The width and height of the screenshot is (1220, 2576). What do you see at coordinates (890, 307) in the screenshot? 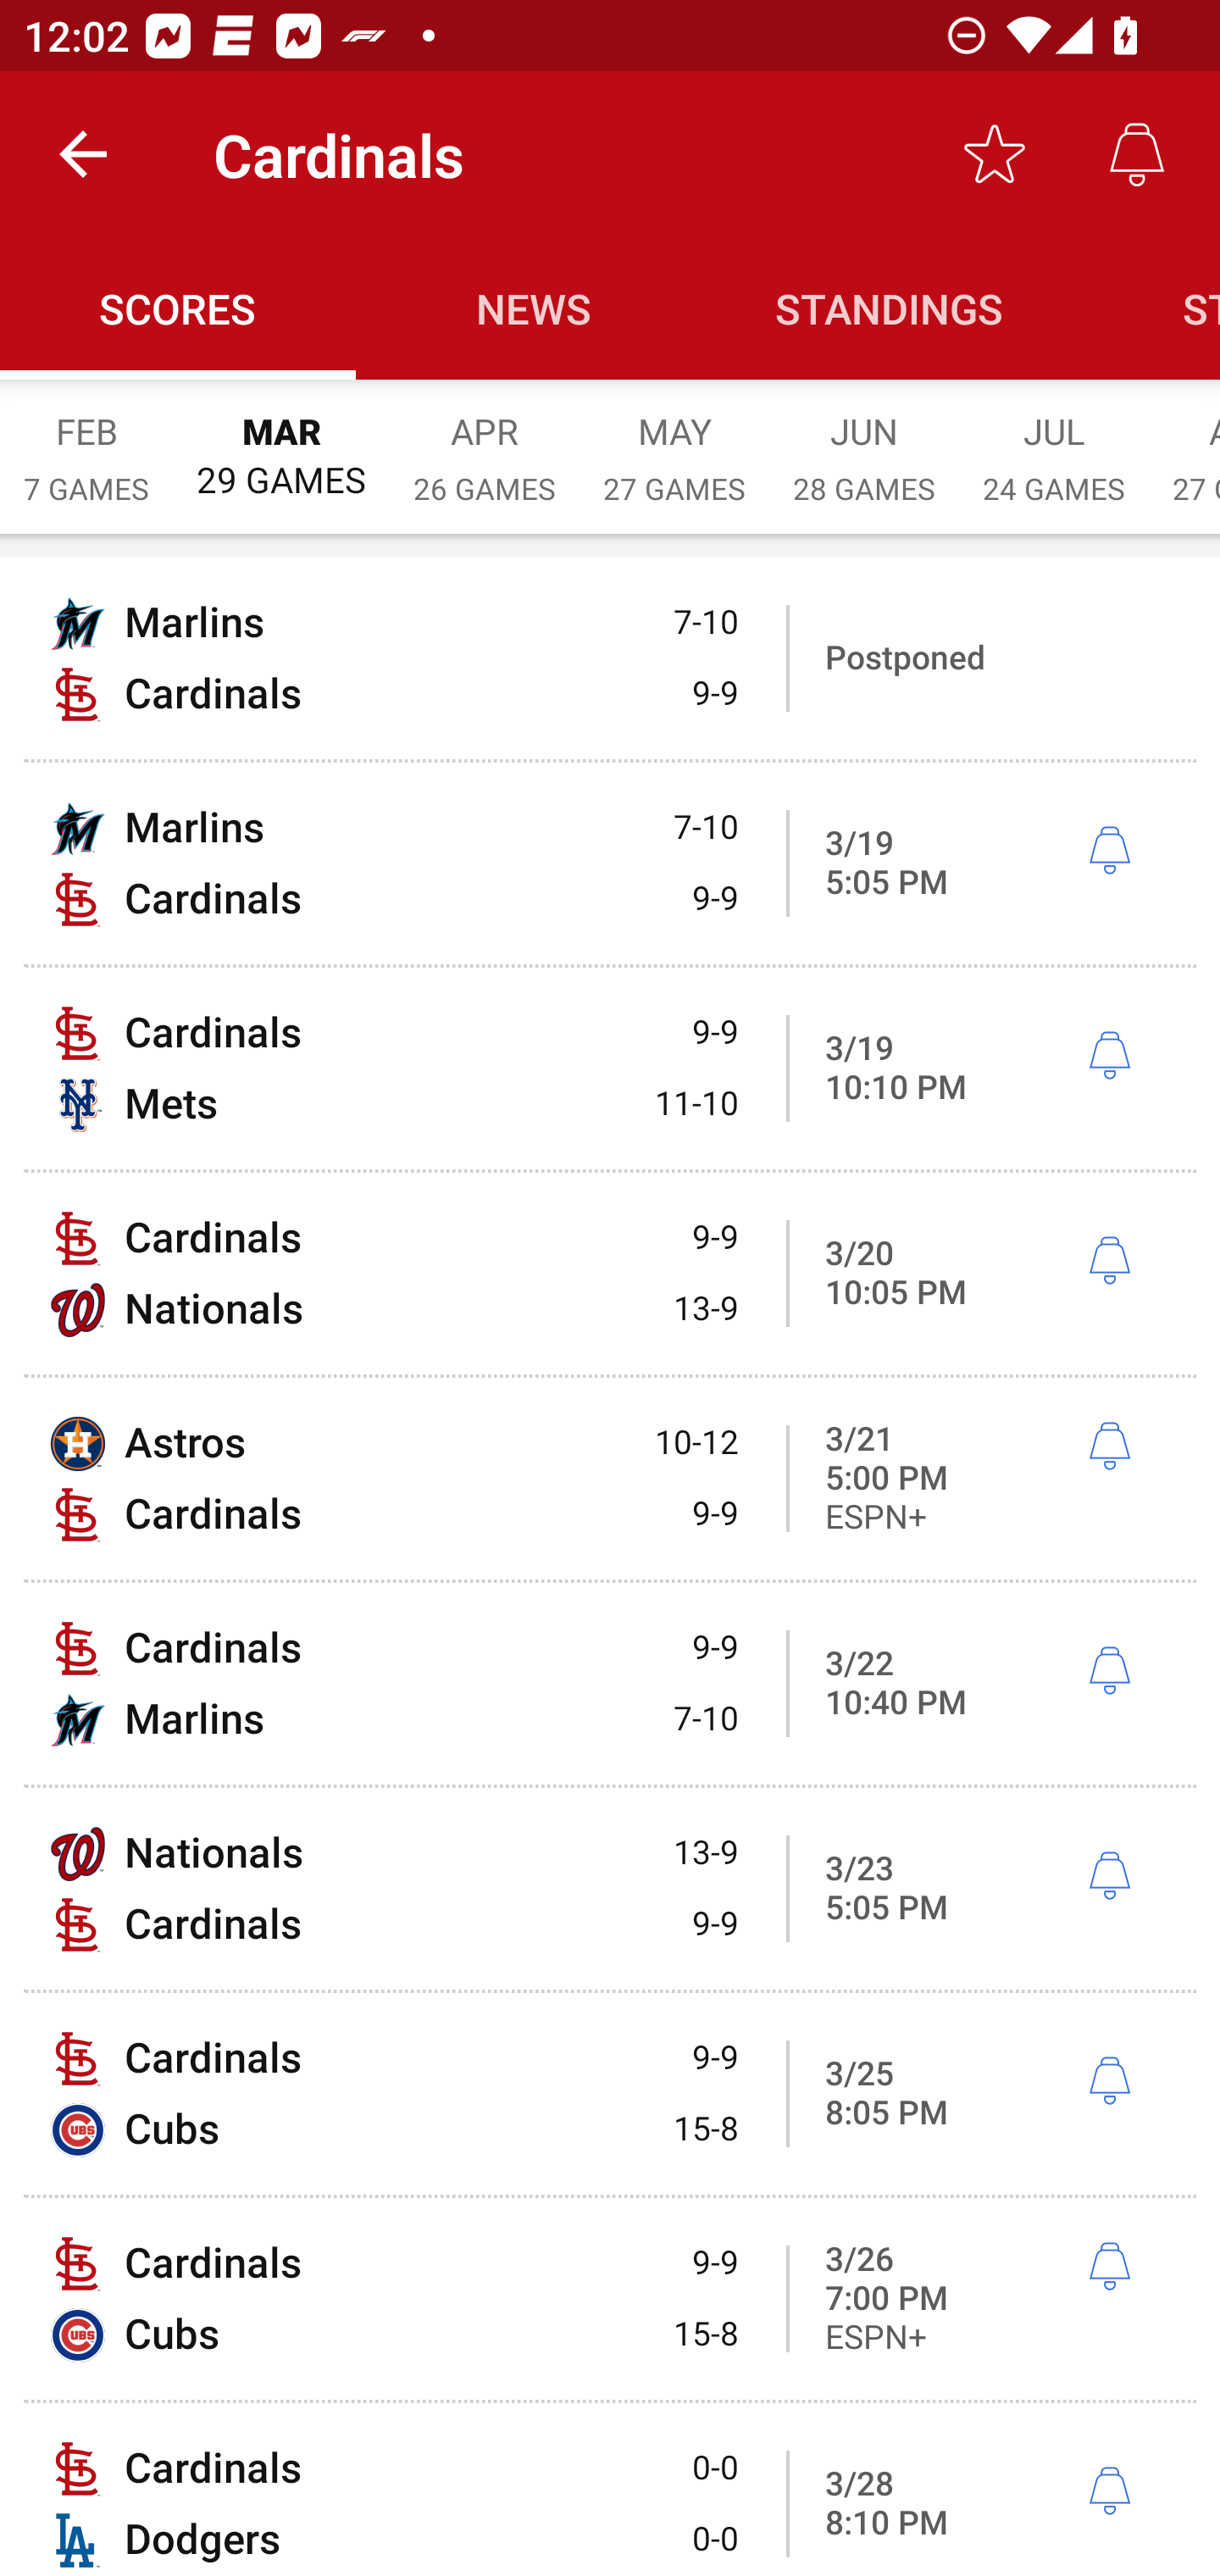
I see `Standings STANDINGS` at bounding box center [890, 307].